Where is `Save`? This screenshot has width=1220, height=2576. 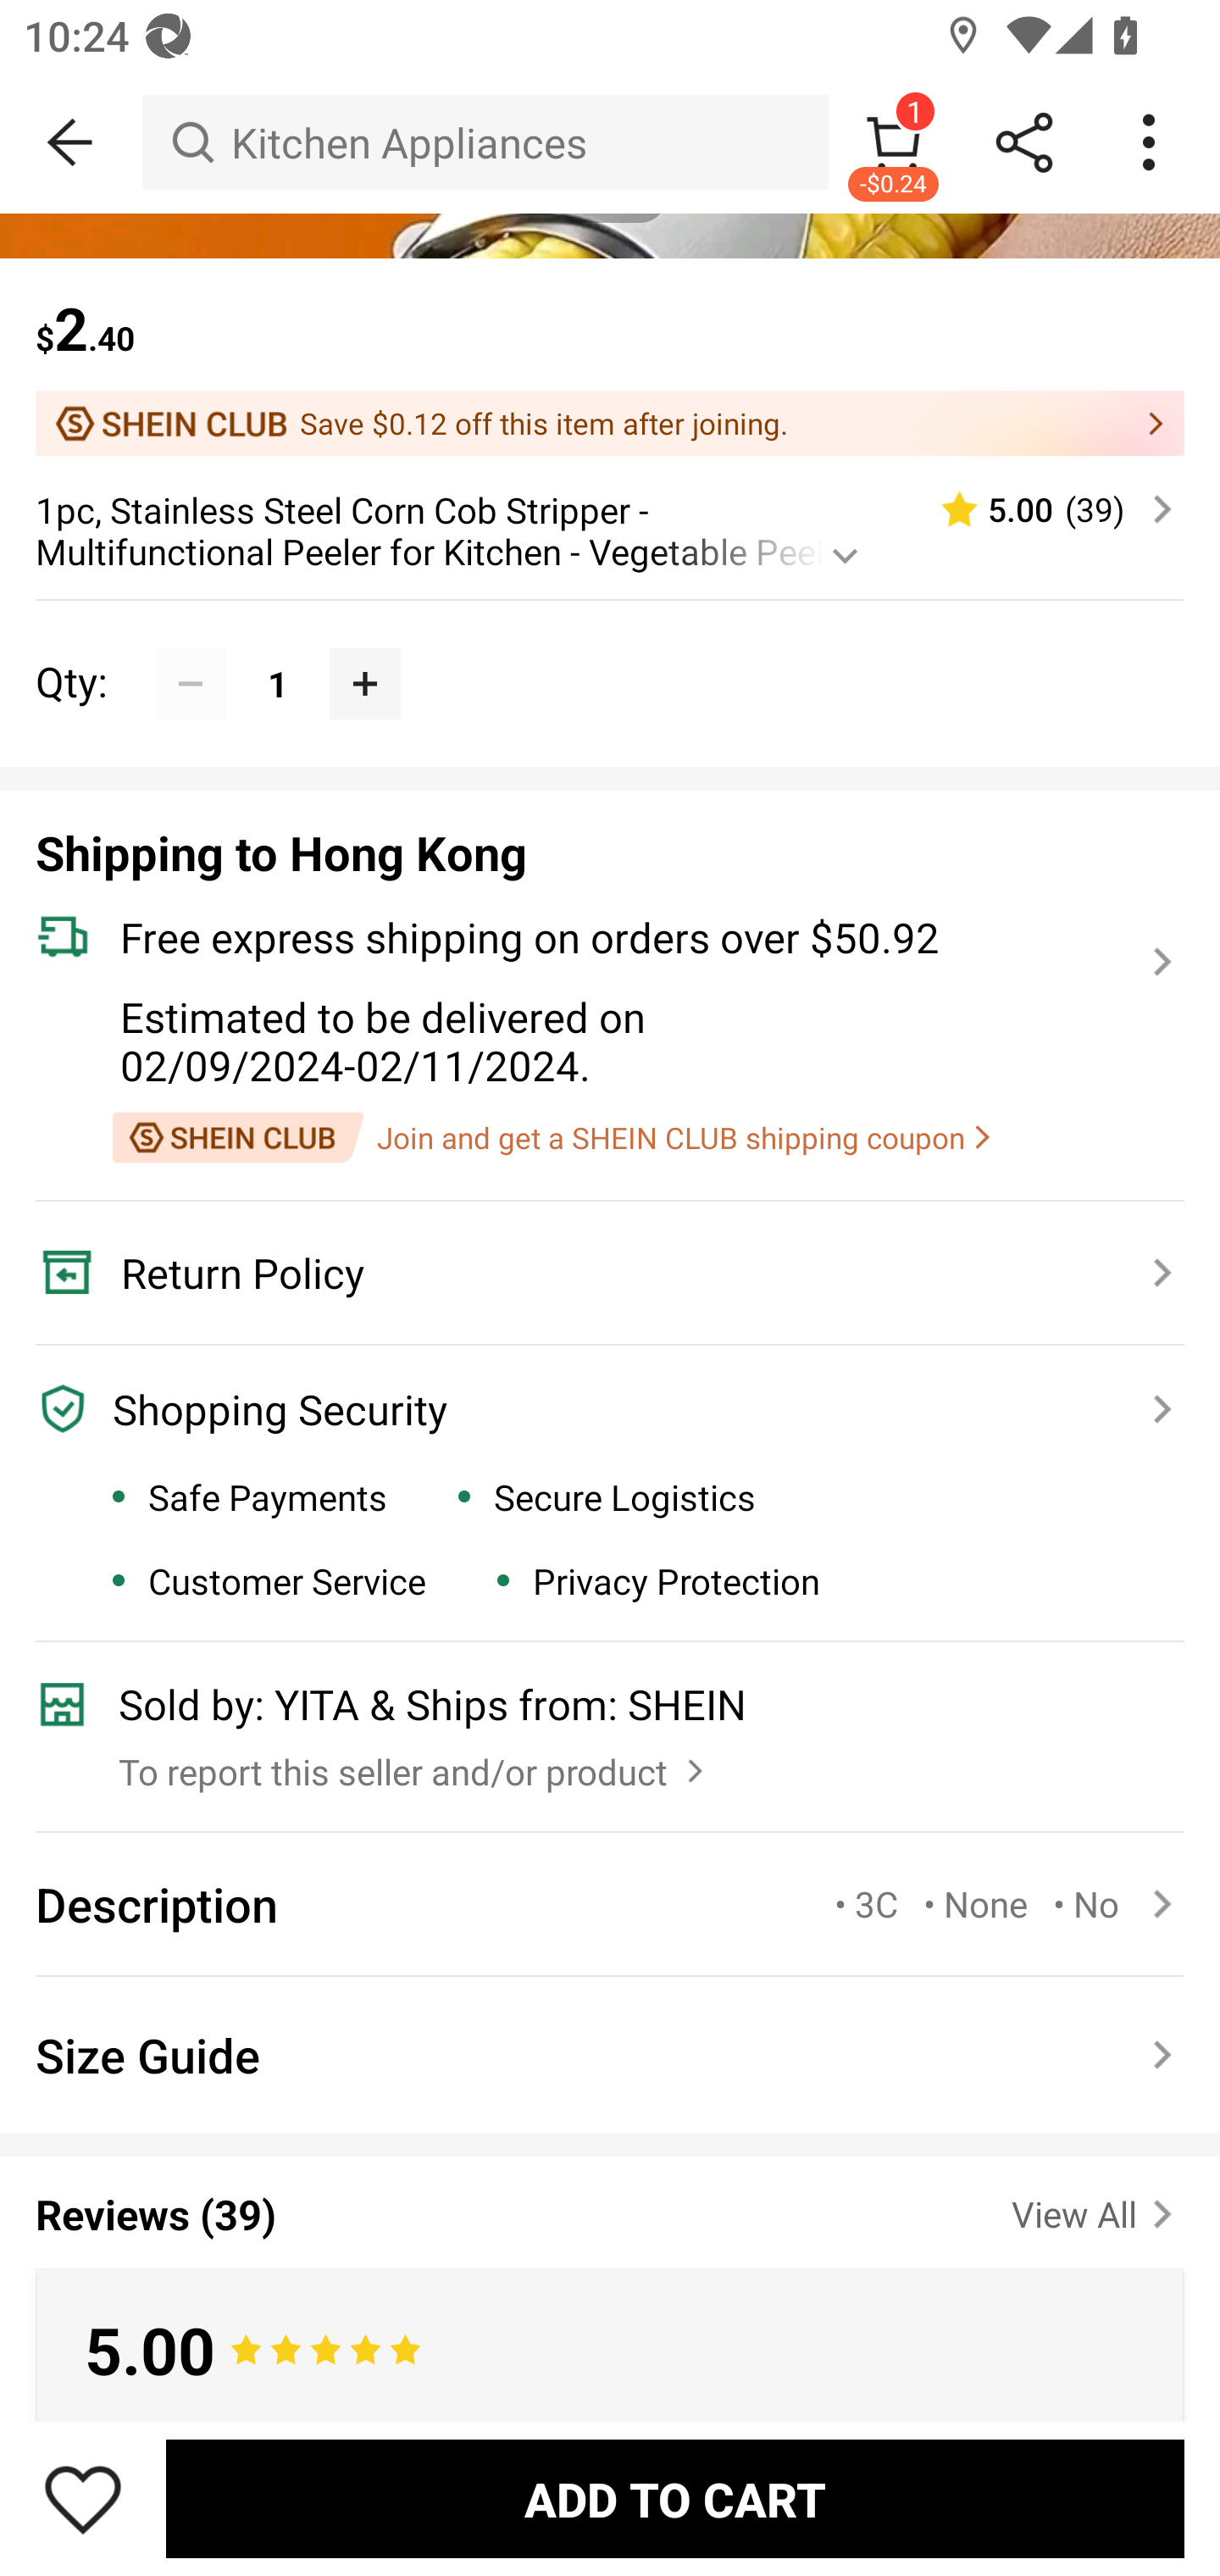 Save is located at coordinates (83, 2498).